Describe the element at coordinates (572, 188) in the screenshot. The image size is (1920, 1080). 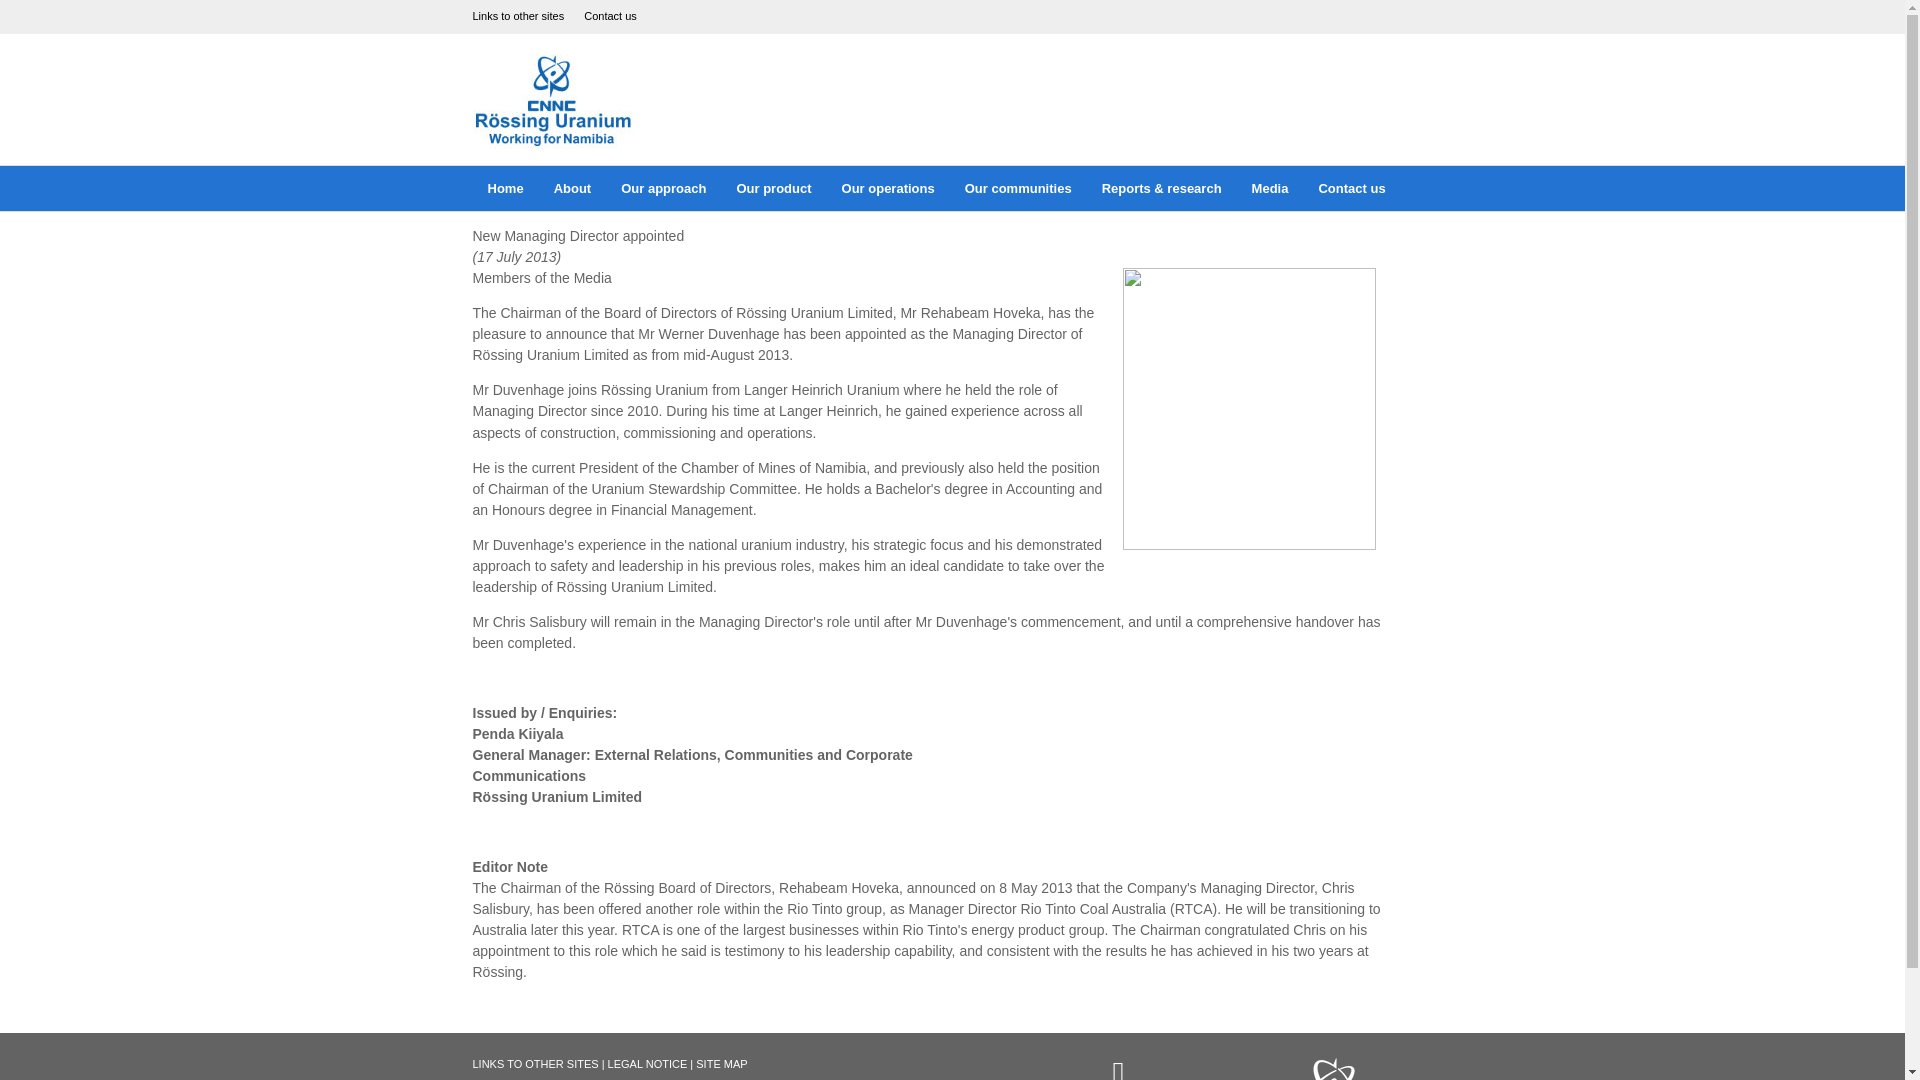
I see `Who we are` at that location.